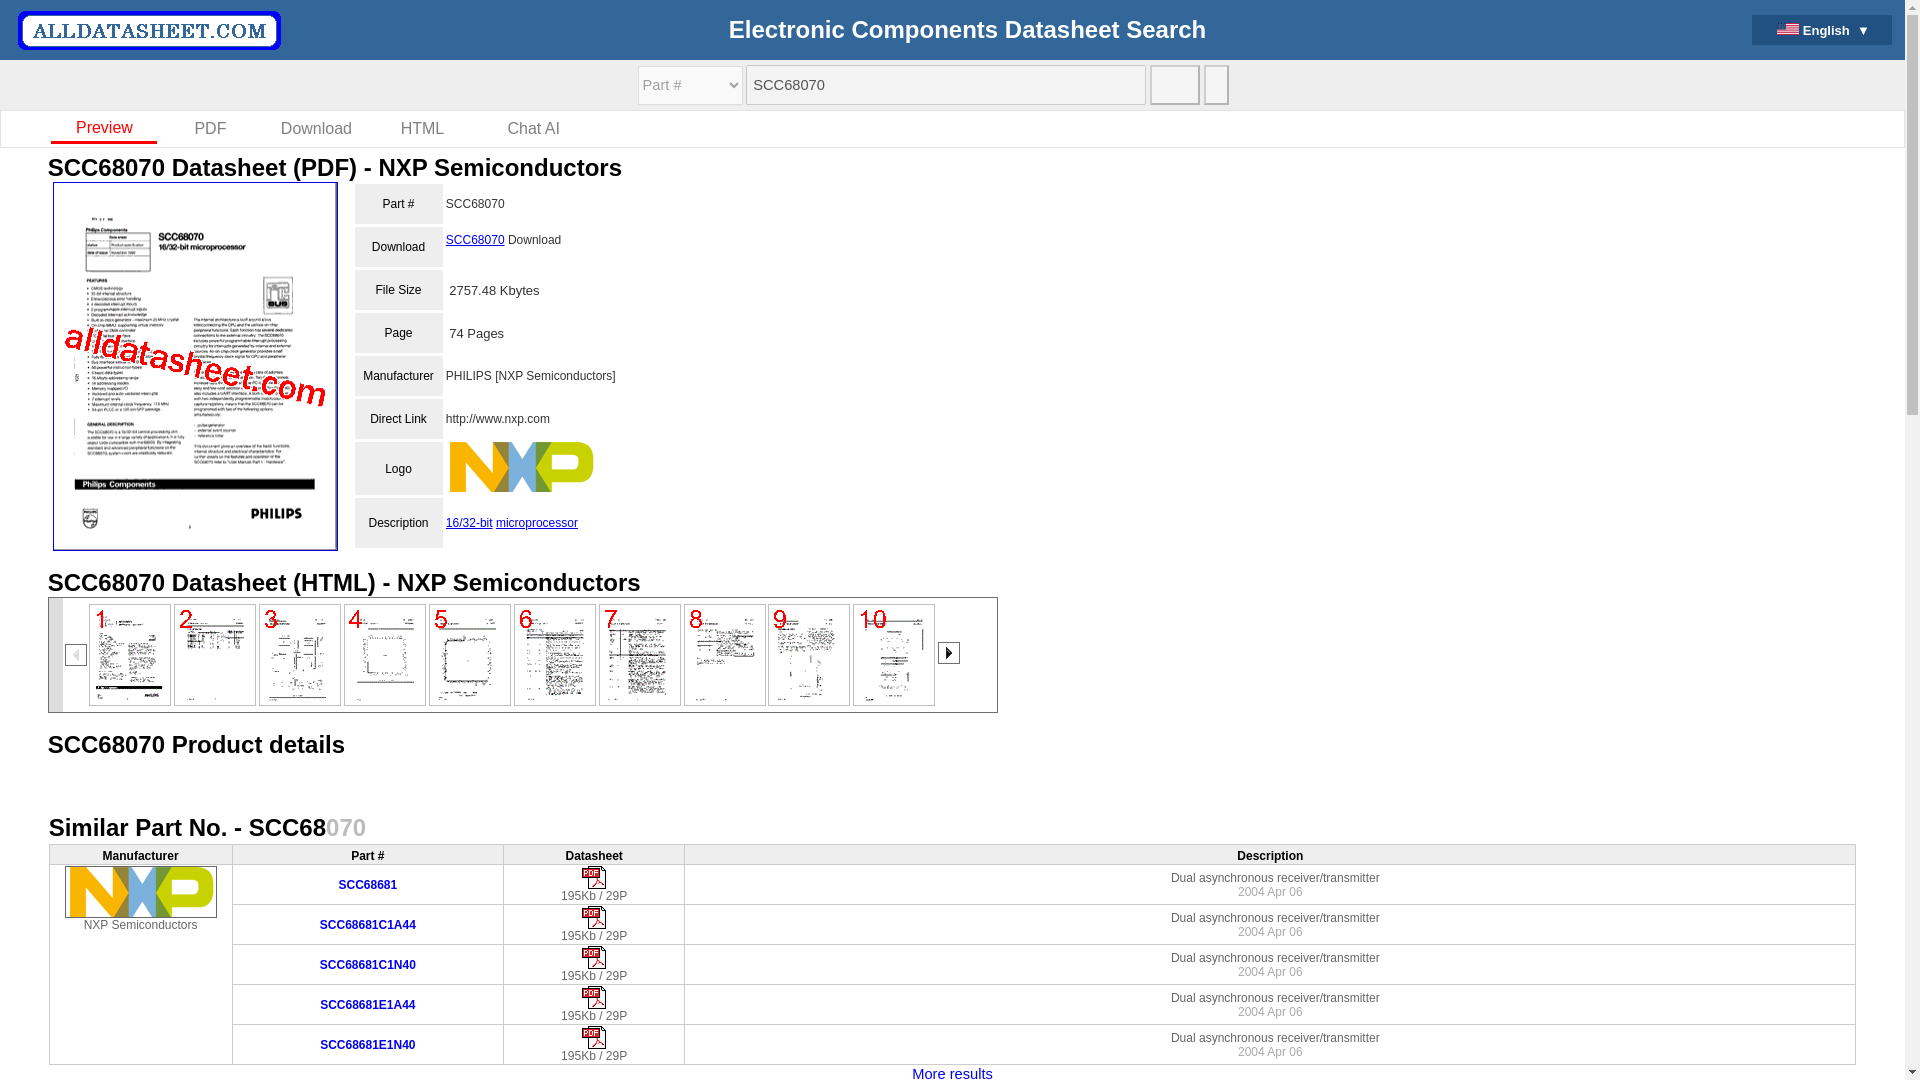 The width and height of the screenshot is (1920, 1080). What do you see at coordinates (536, 523) in the screenshot?
I see `microprocessor` at bounding box center [536, 523].